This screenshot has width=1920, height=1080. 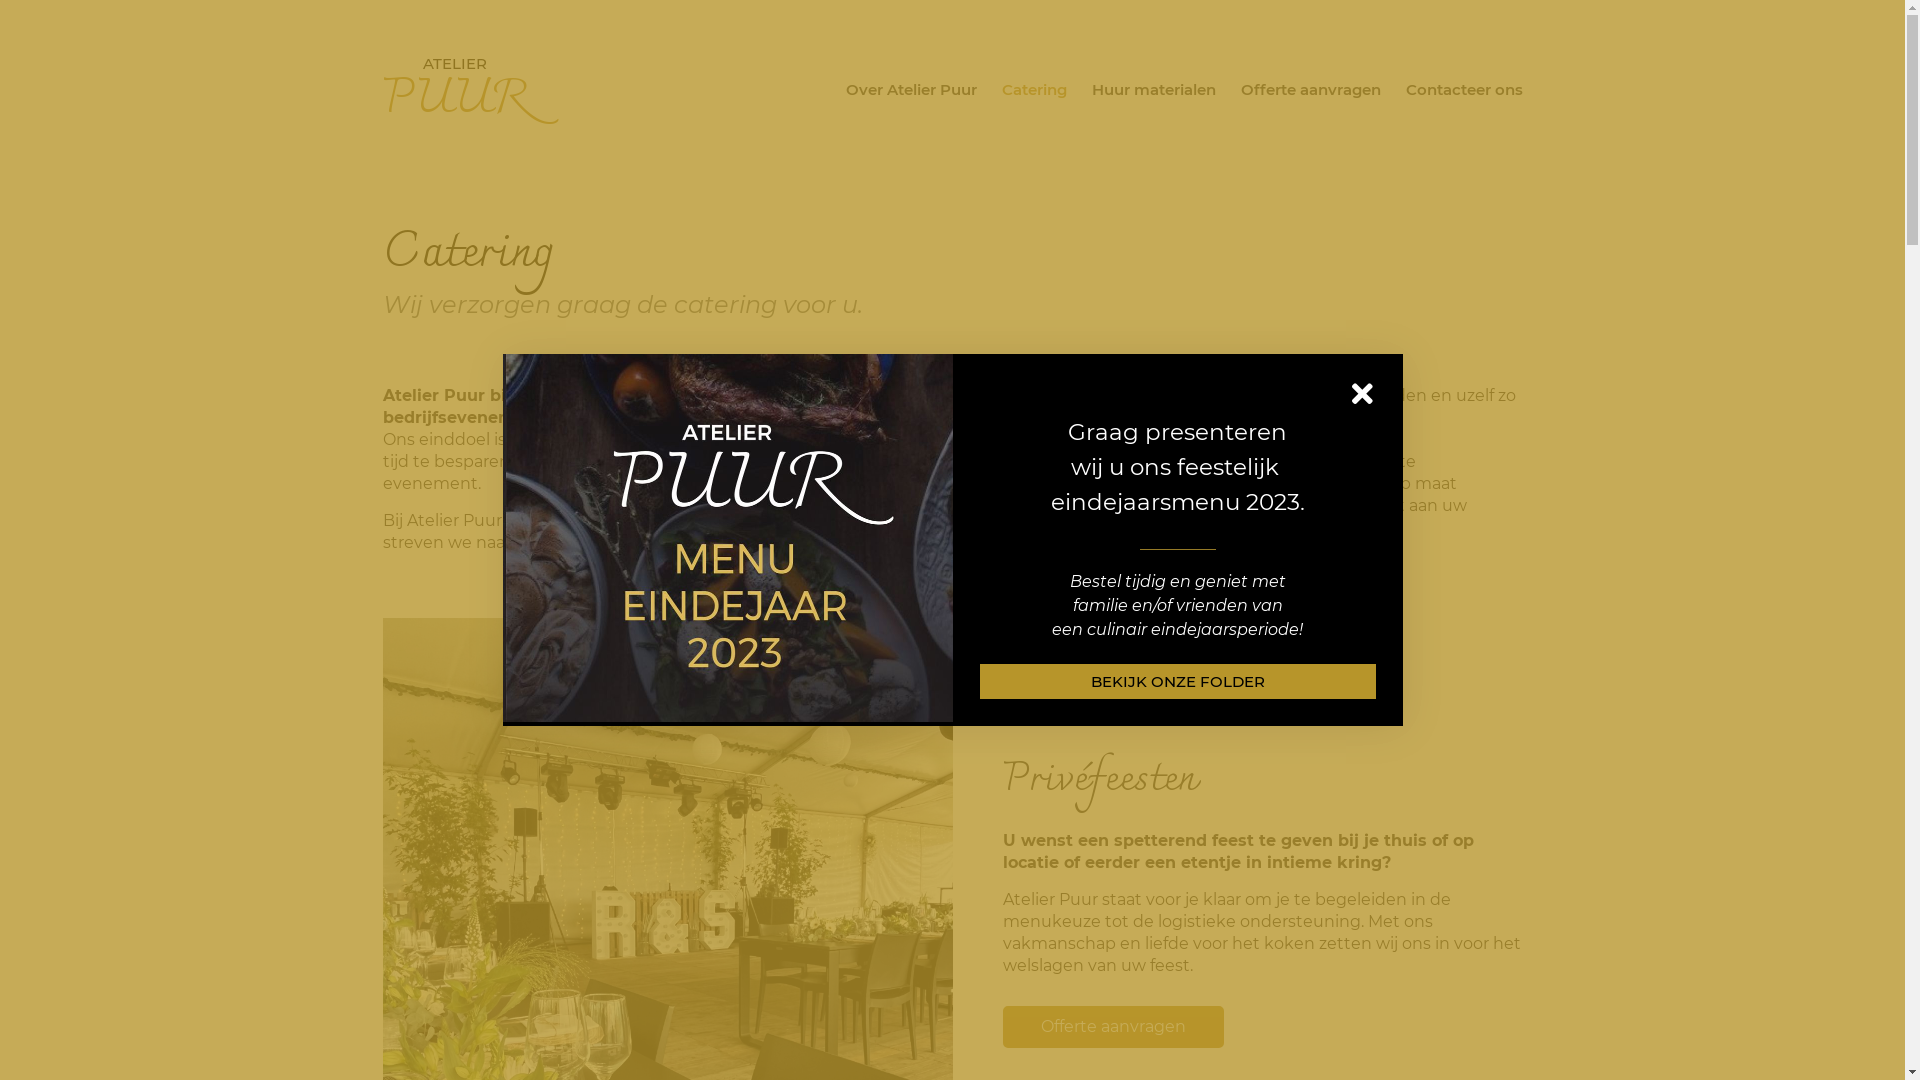 I want to click on Offerte aanvragen, so click(x=1112, y=1027).